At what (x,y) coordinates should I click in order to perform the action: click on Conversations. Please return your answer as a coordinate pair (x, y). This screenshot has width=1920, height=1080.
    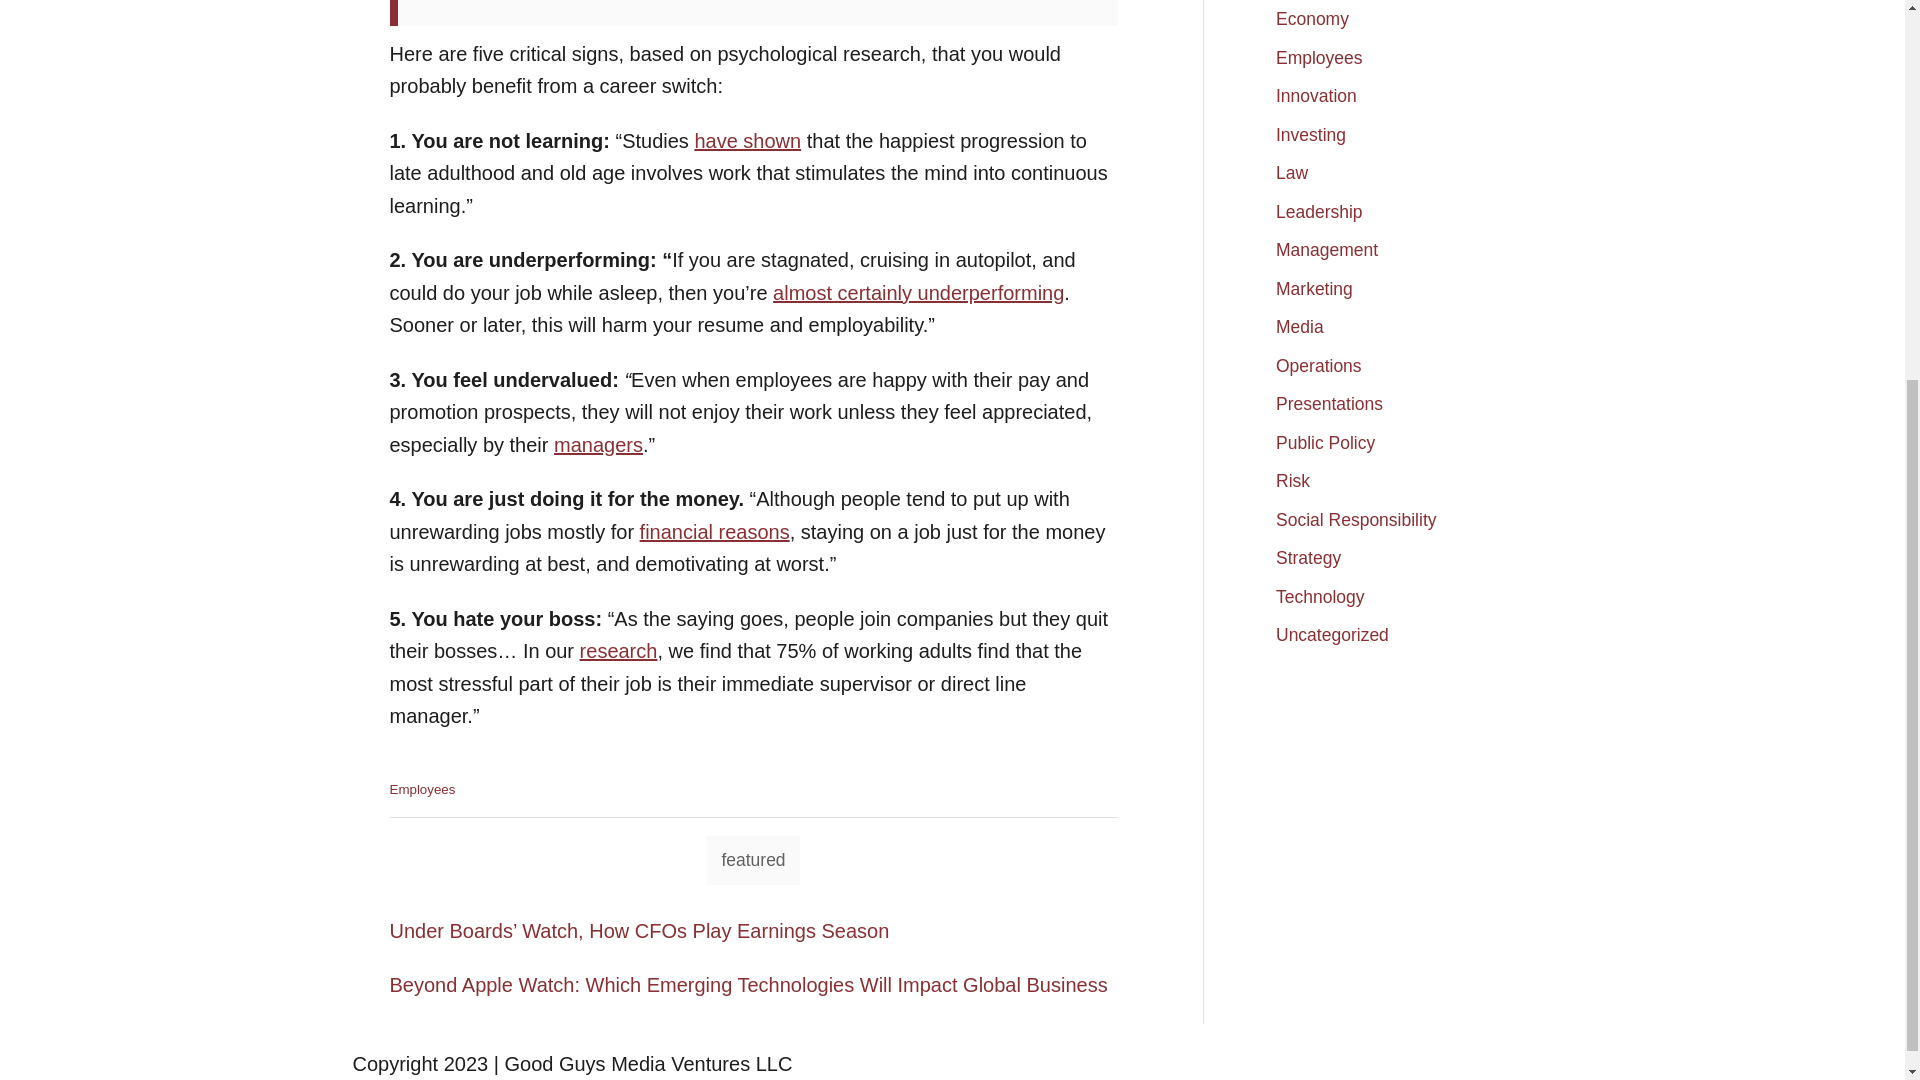
    Looking at the image, I should click on (1331, 2).